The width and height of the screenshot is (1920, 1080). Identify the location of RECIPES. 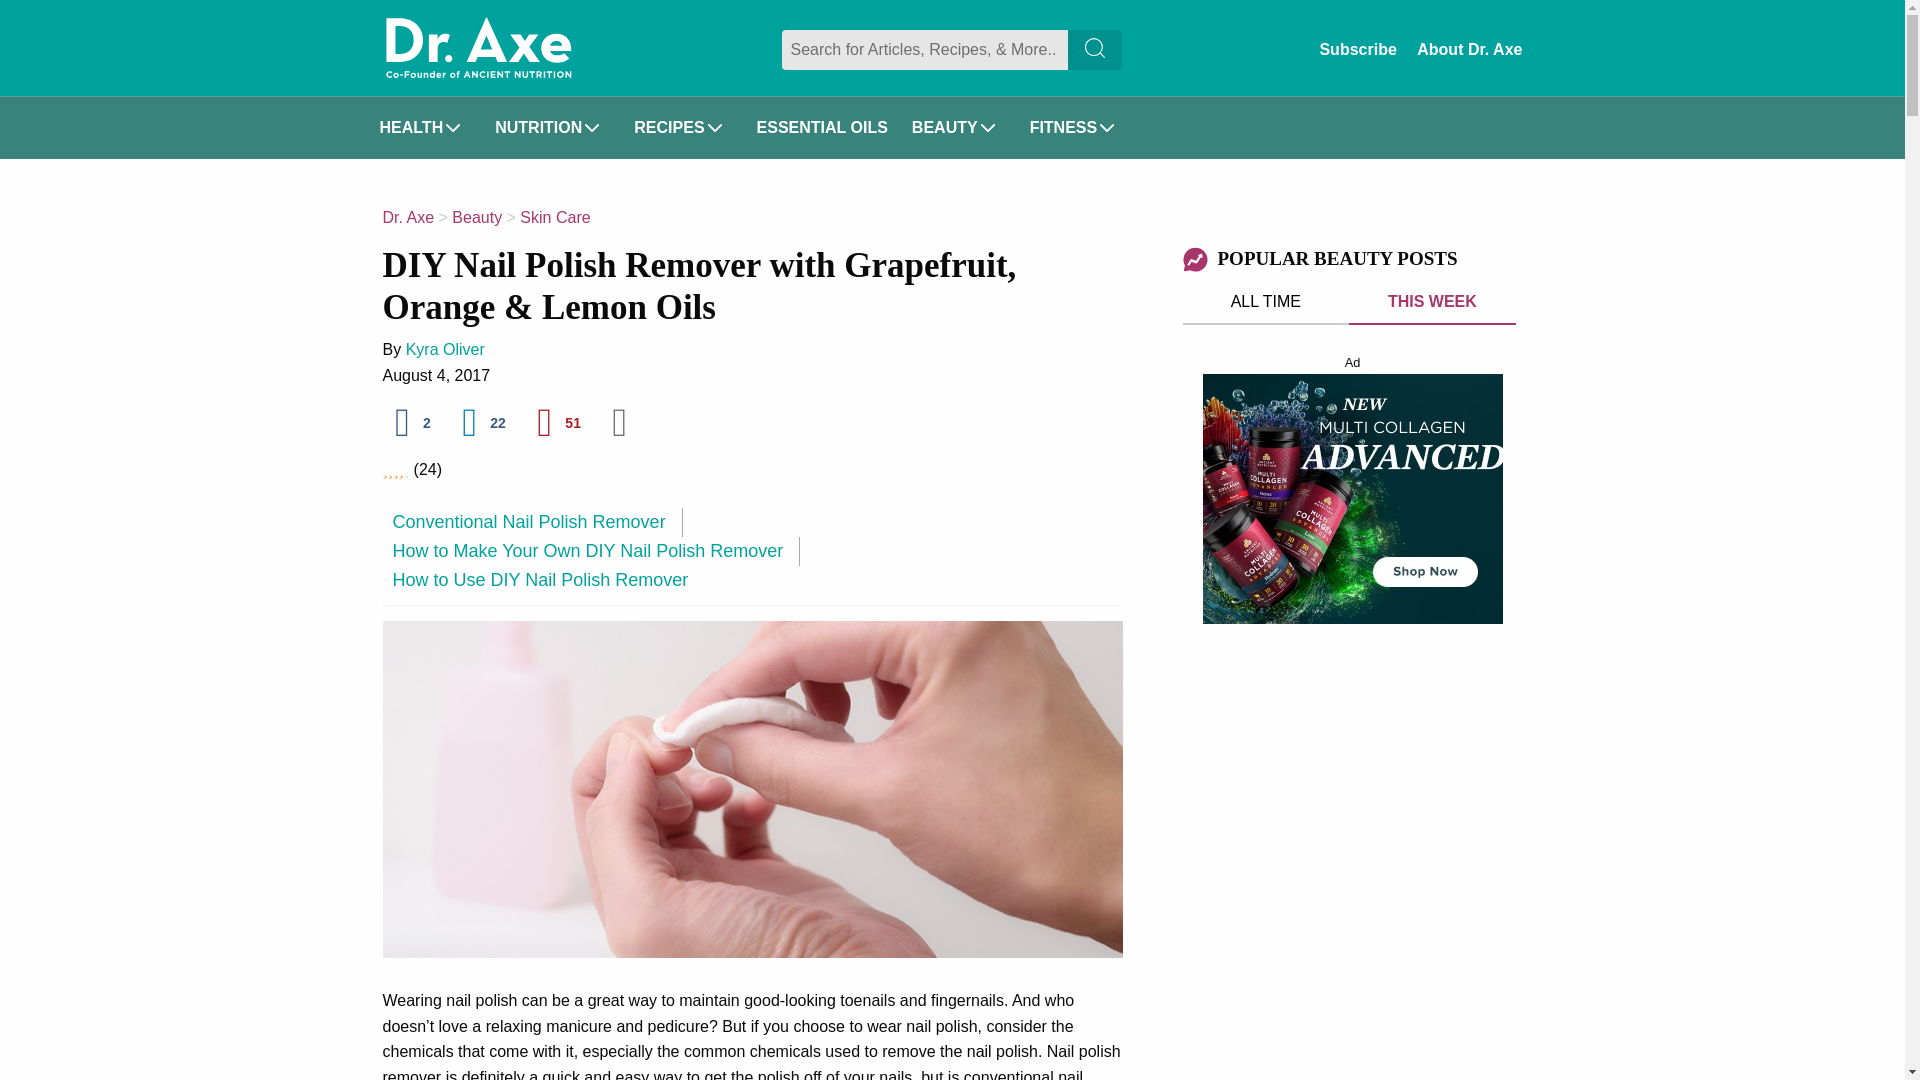
(683, 128).